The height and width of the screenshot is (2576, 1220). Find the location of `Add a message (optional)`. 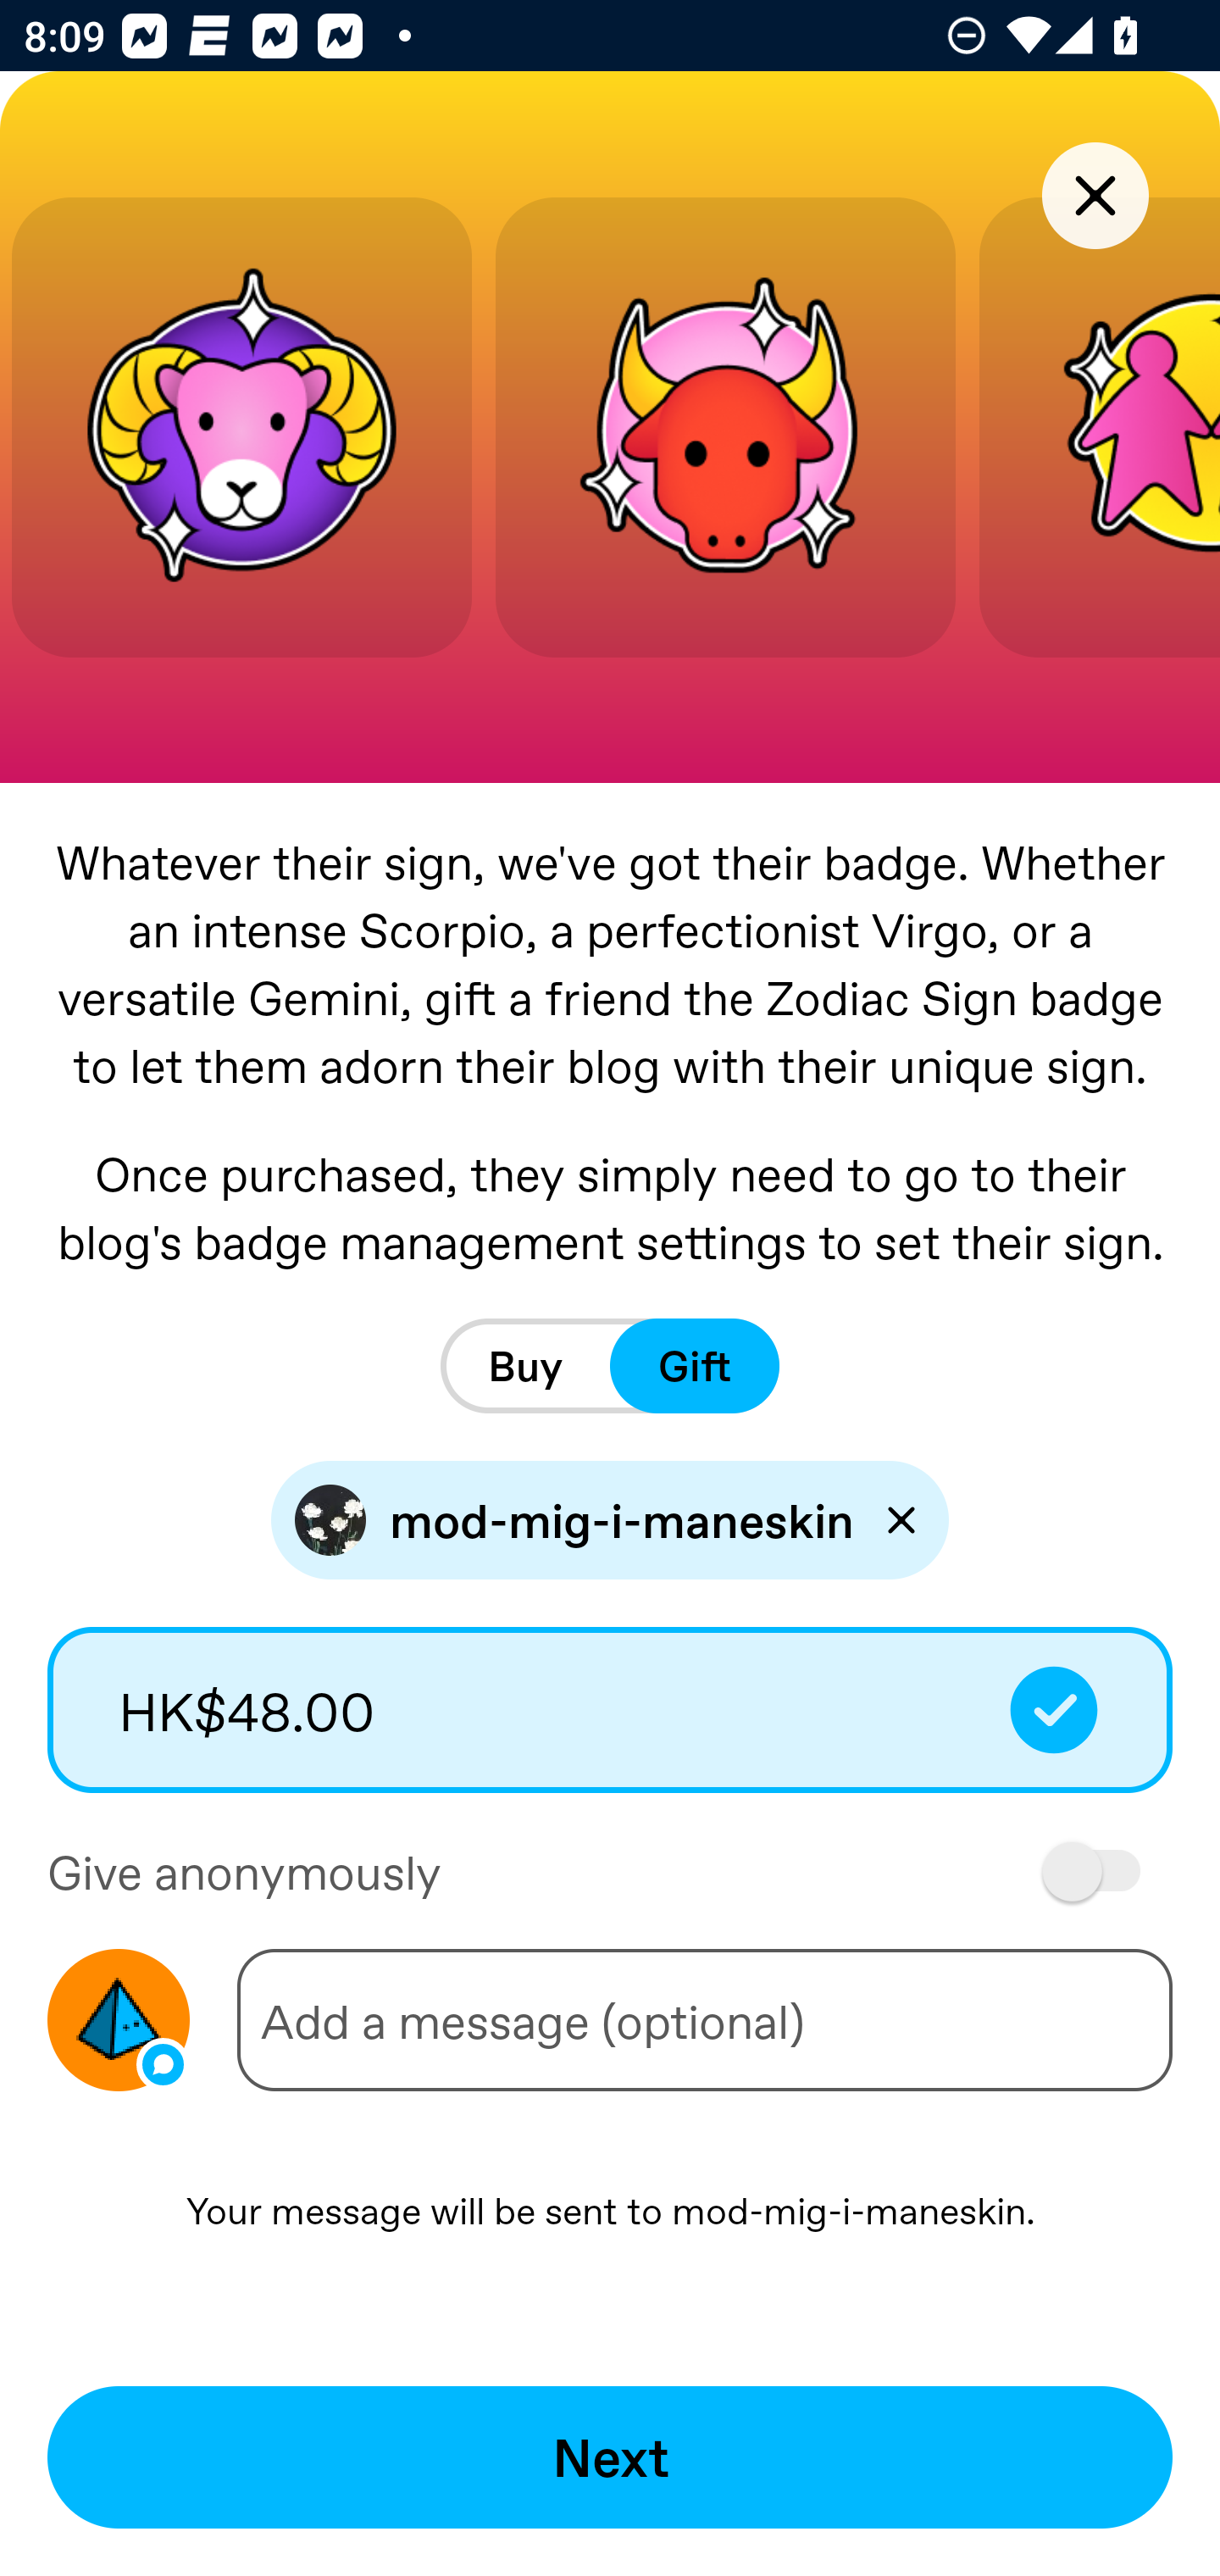

Add a message (optional) is located at coordinates (704, 2020).